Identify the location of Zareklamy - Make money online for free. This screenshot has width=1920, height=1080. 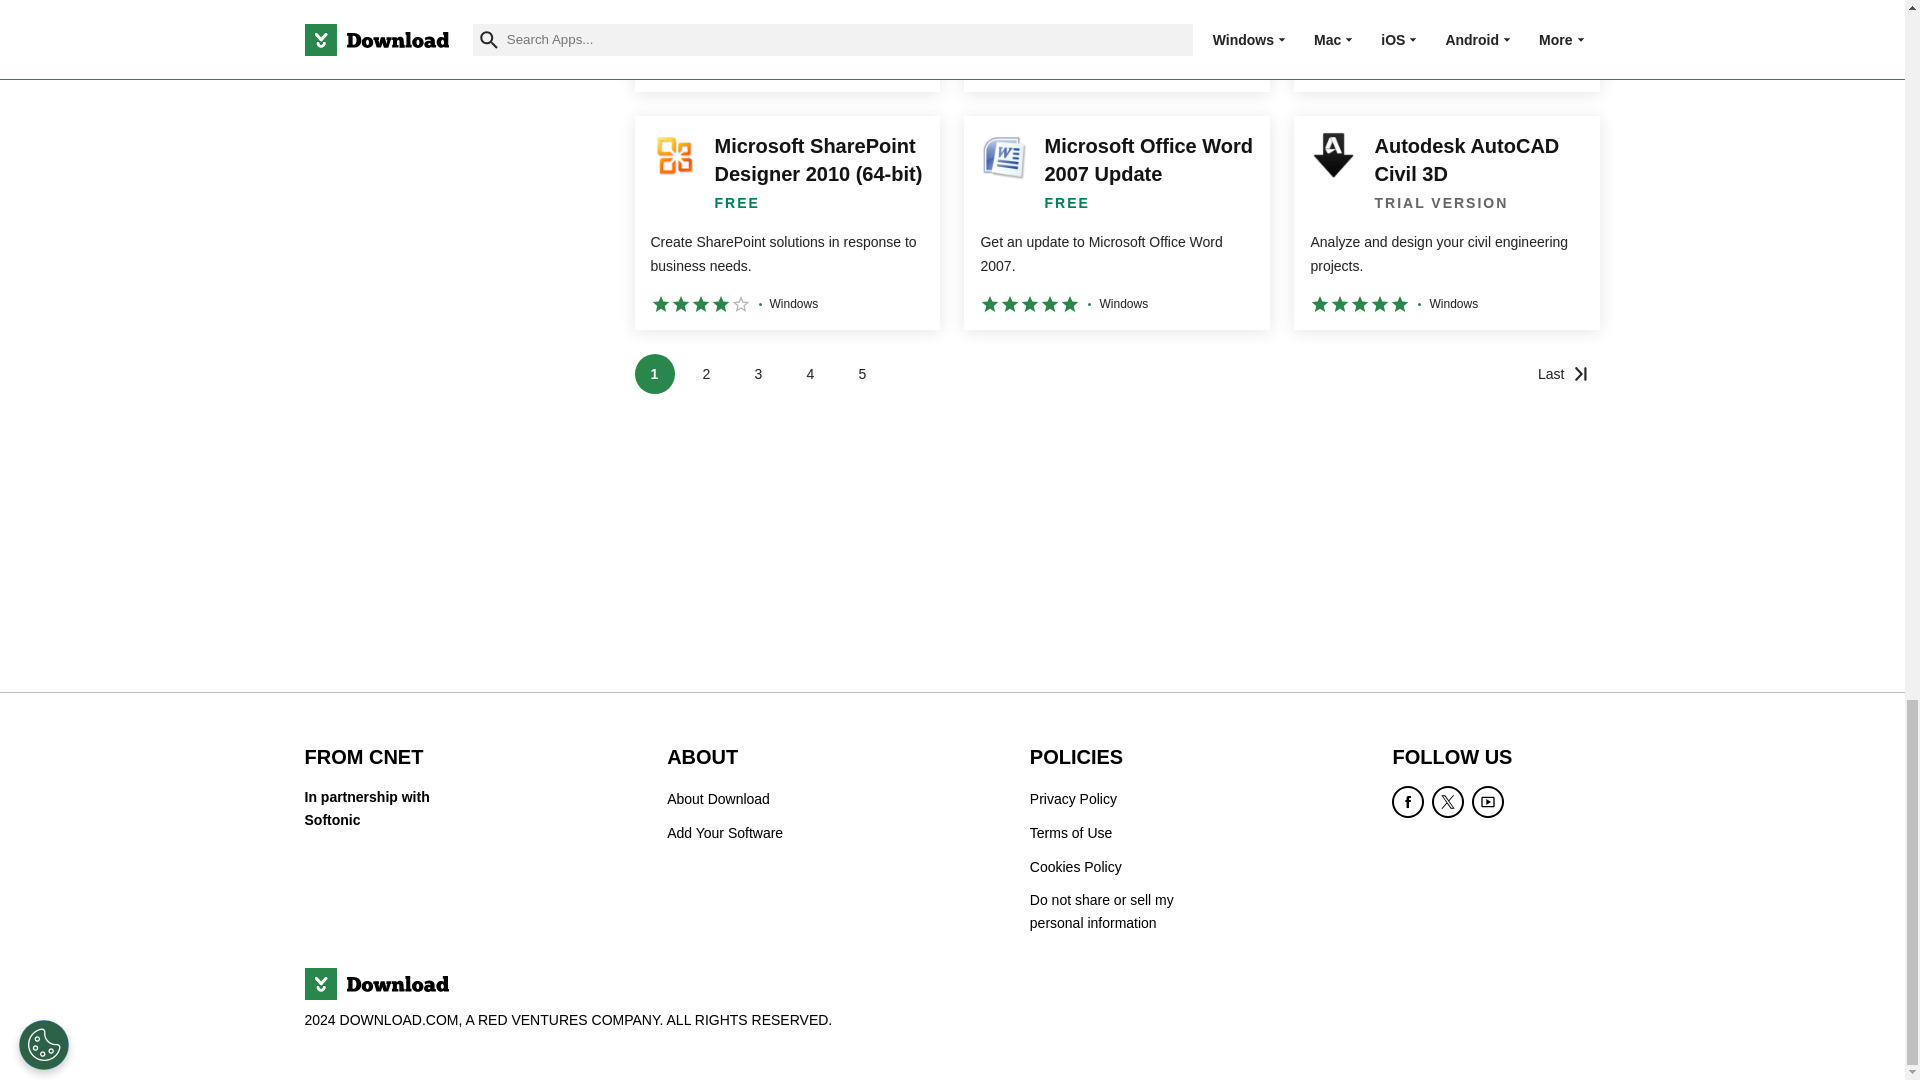
(1116, 46).